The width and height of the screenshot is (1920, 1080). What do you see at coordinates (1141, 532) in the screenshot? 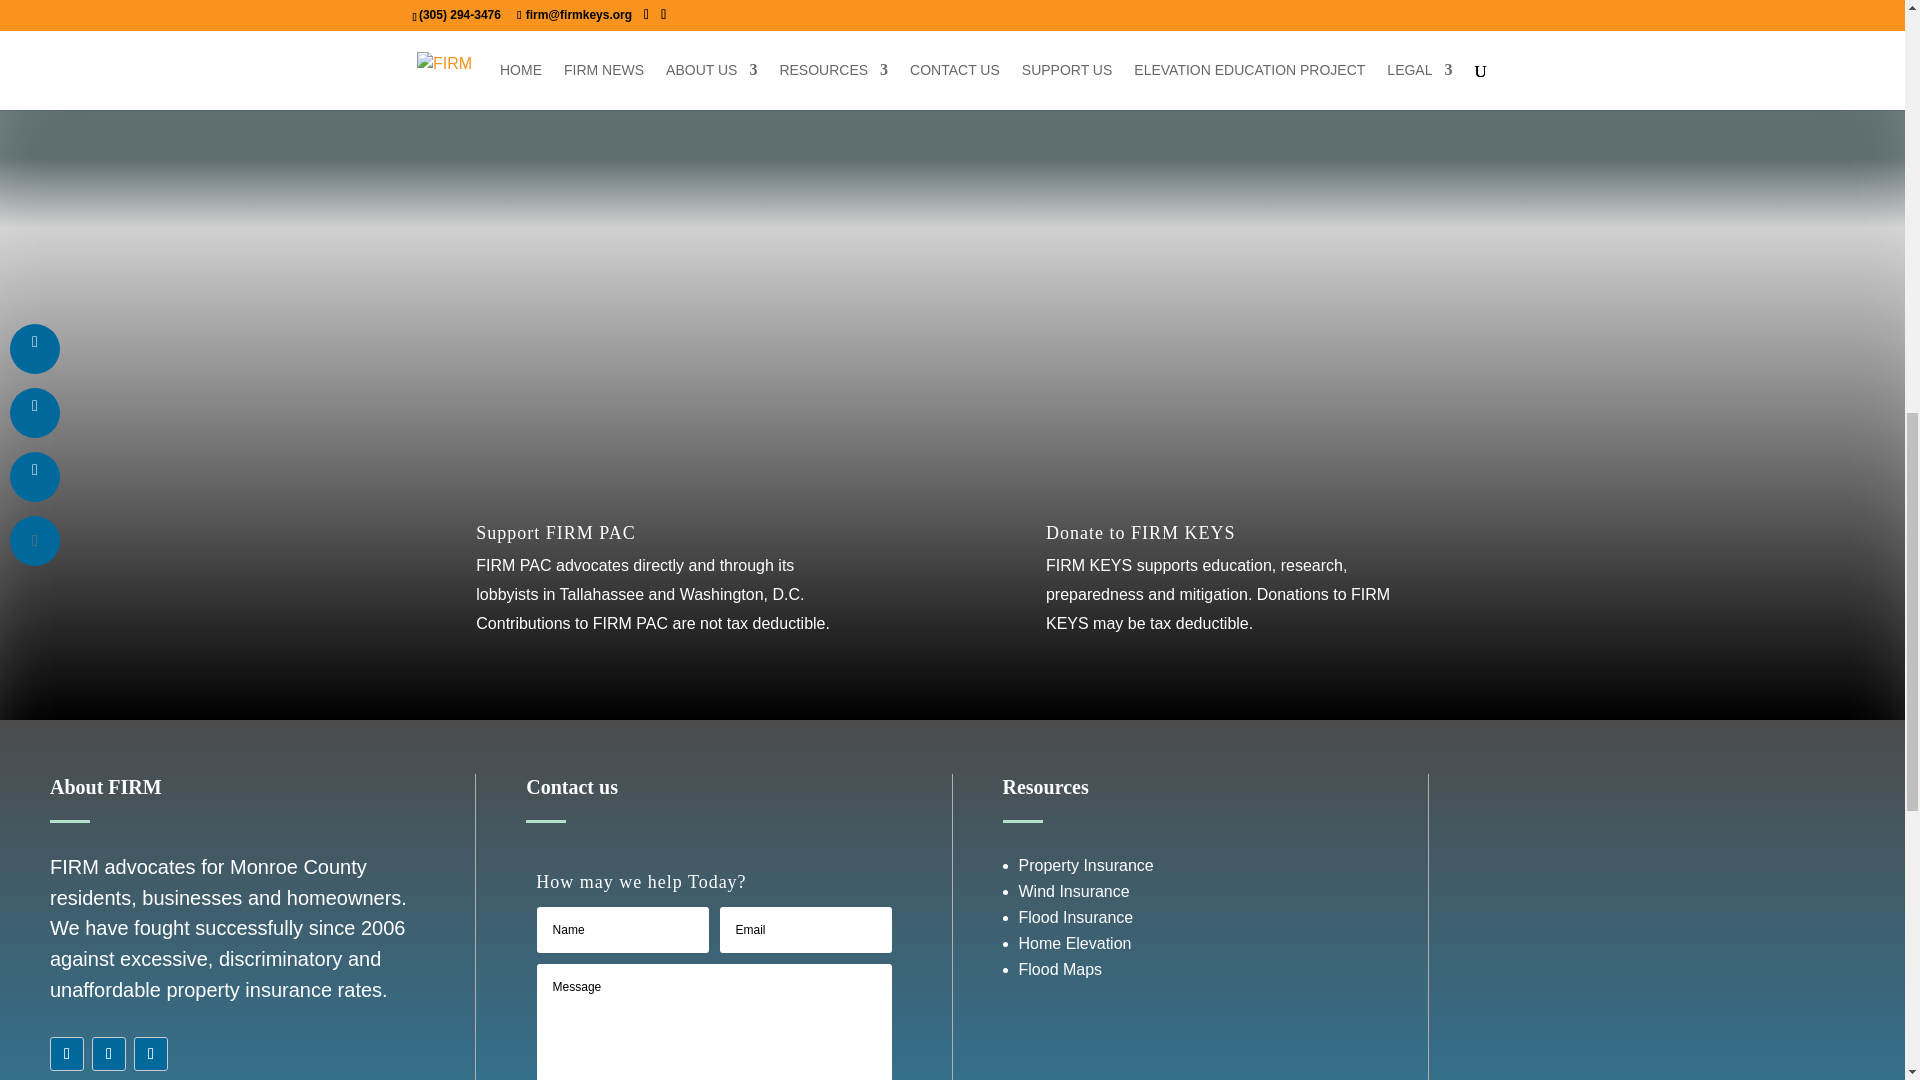
I see `Donate to FIRM KEYS` at bounding box center [1141, 532].